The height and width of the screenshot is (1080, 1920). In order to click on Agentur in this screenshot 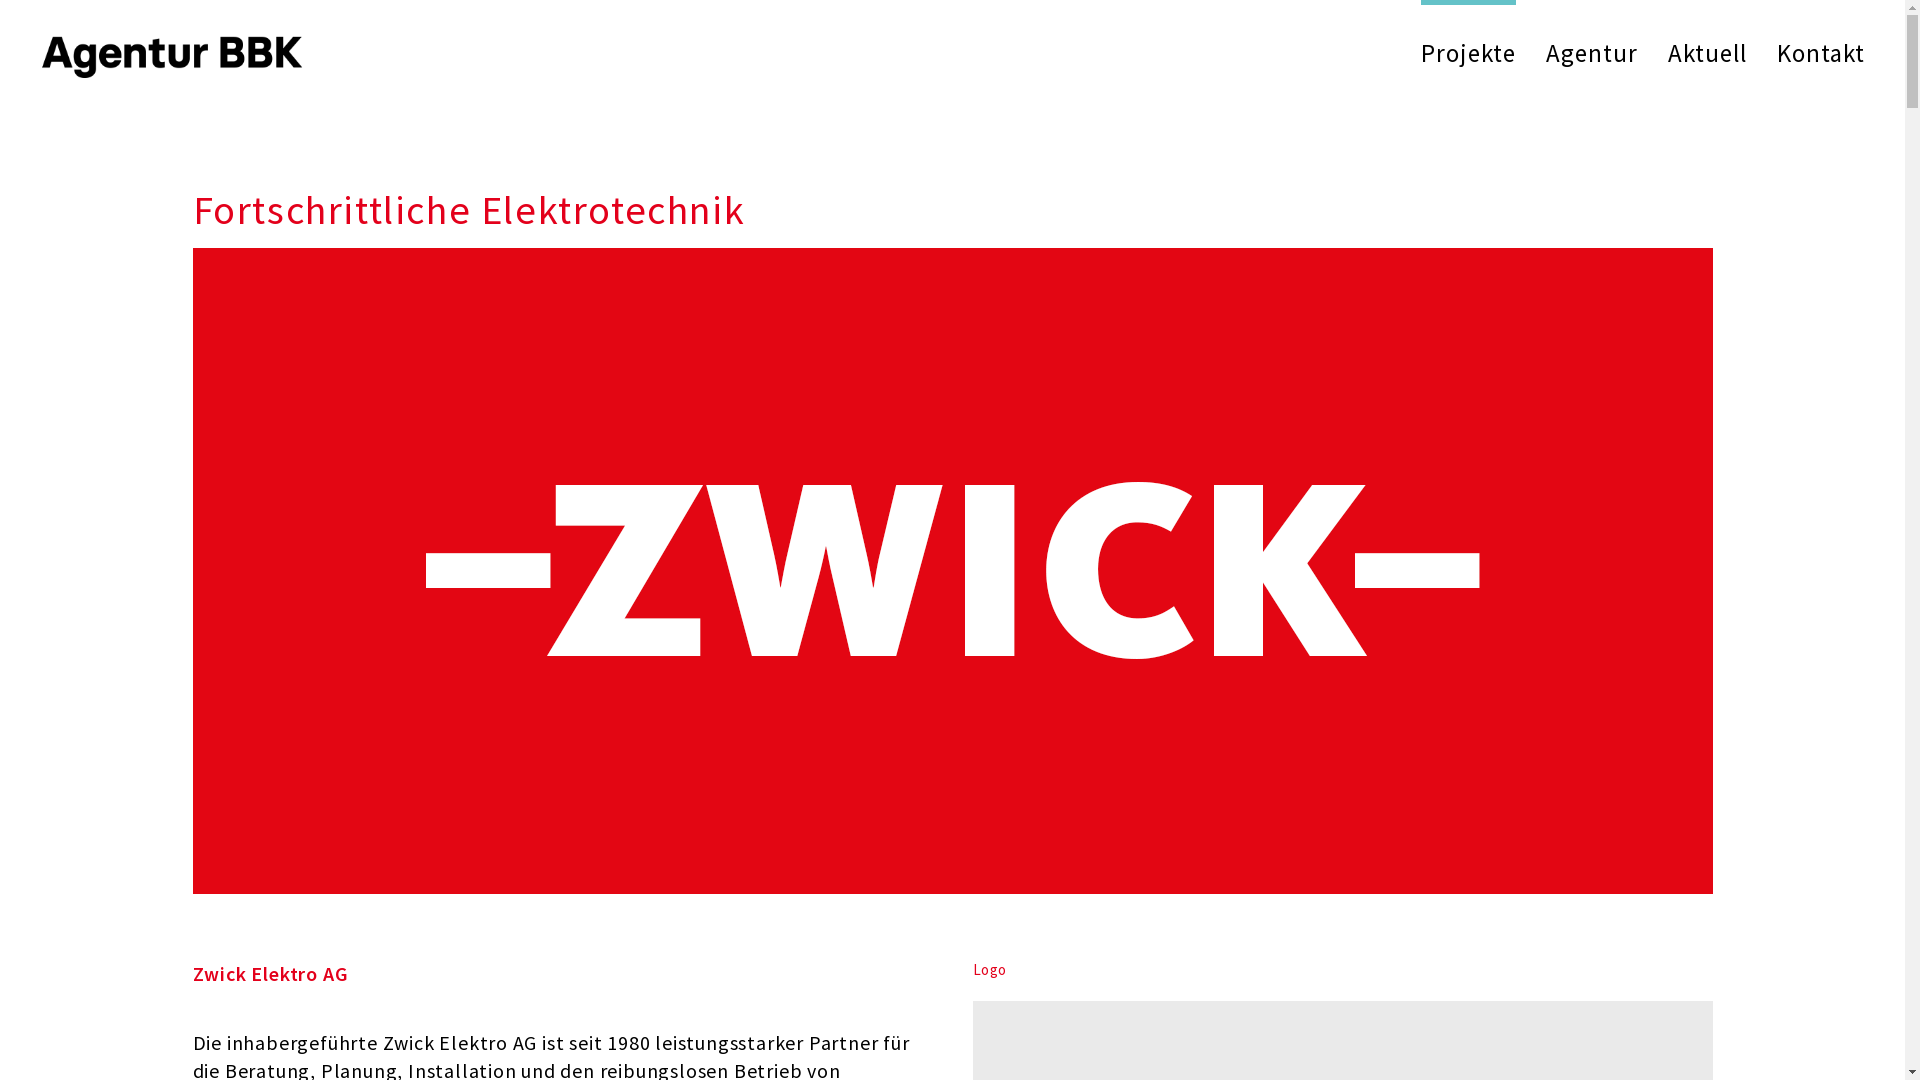, I will do `click(1592, 53)`.